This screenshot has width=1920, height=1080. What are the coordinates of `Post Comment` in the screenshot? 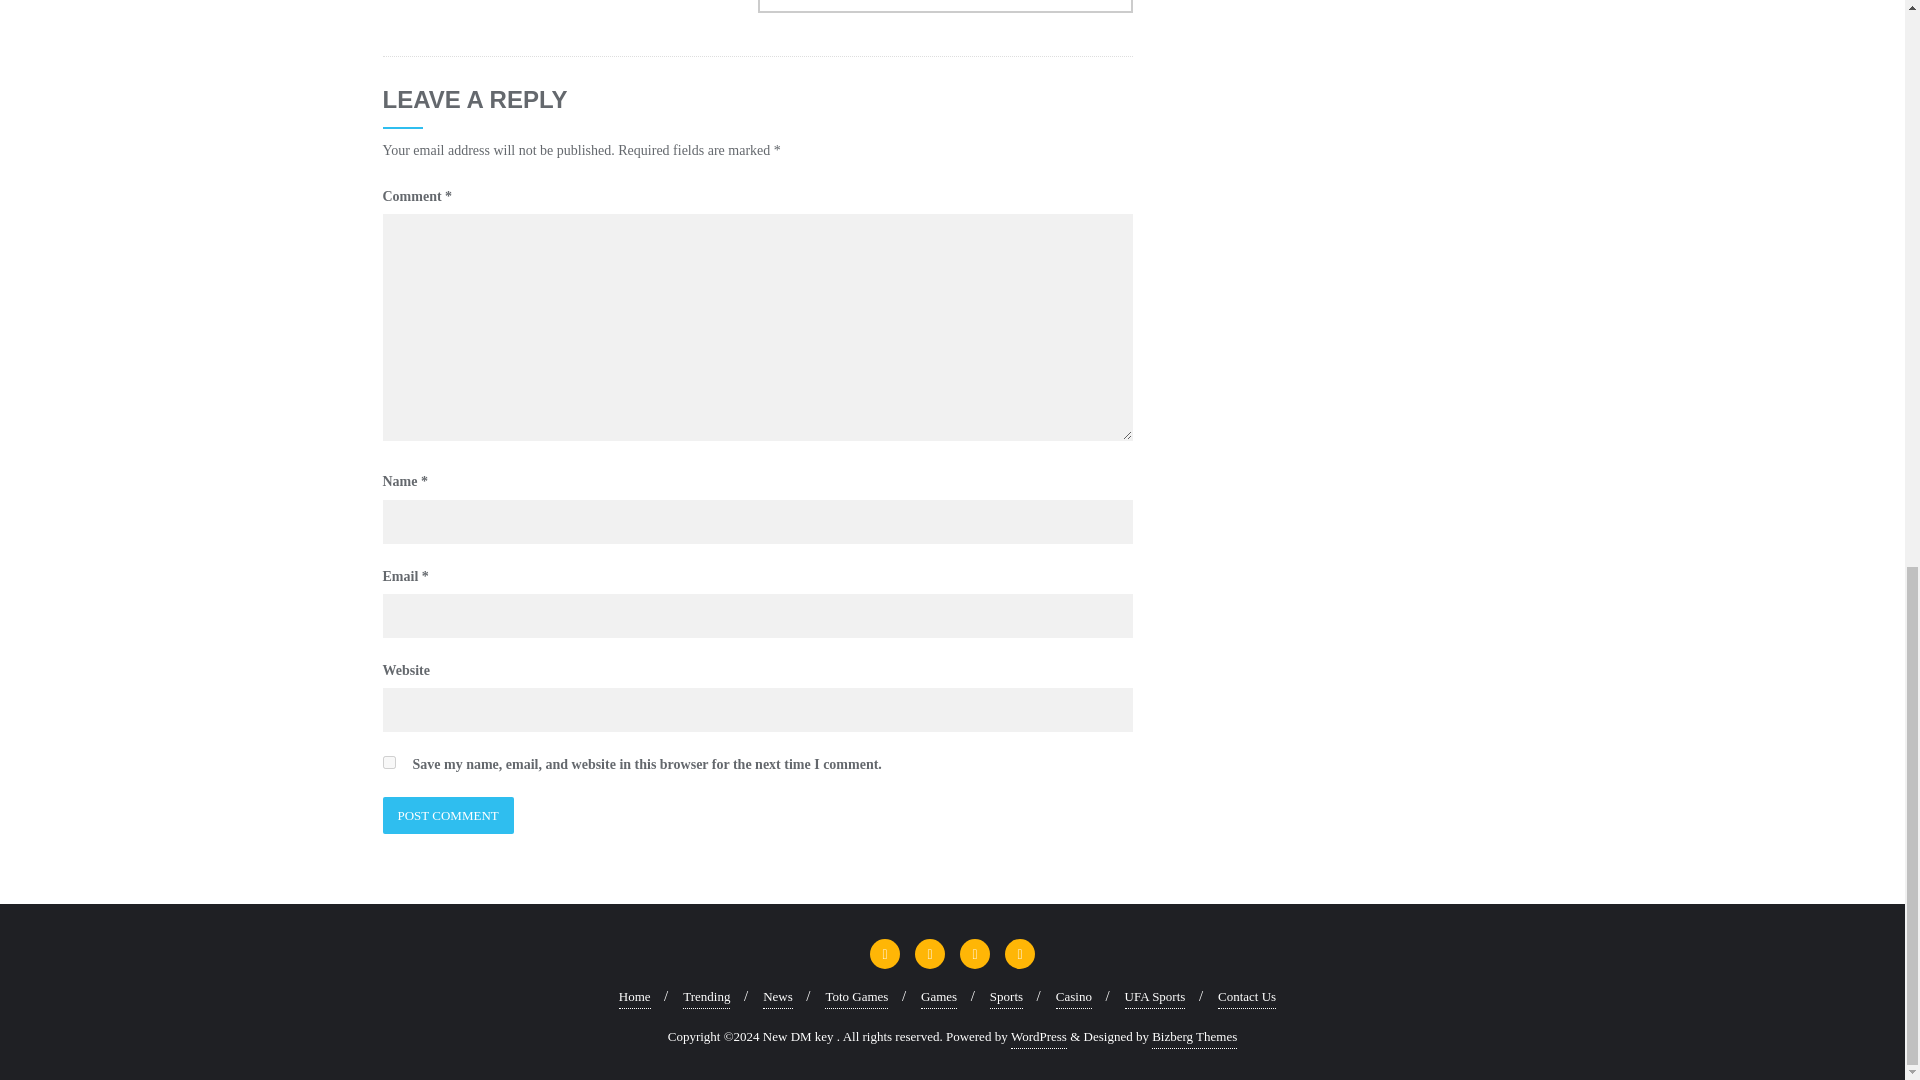 It's located at (447, 815).